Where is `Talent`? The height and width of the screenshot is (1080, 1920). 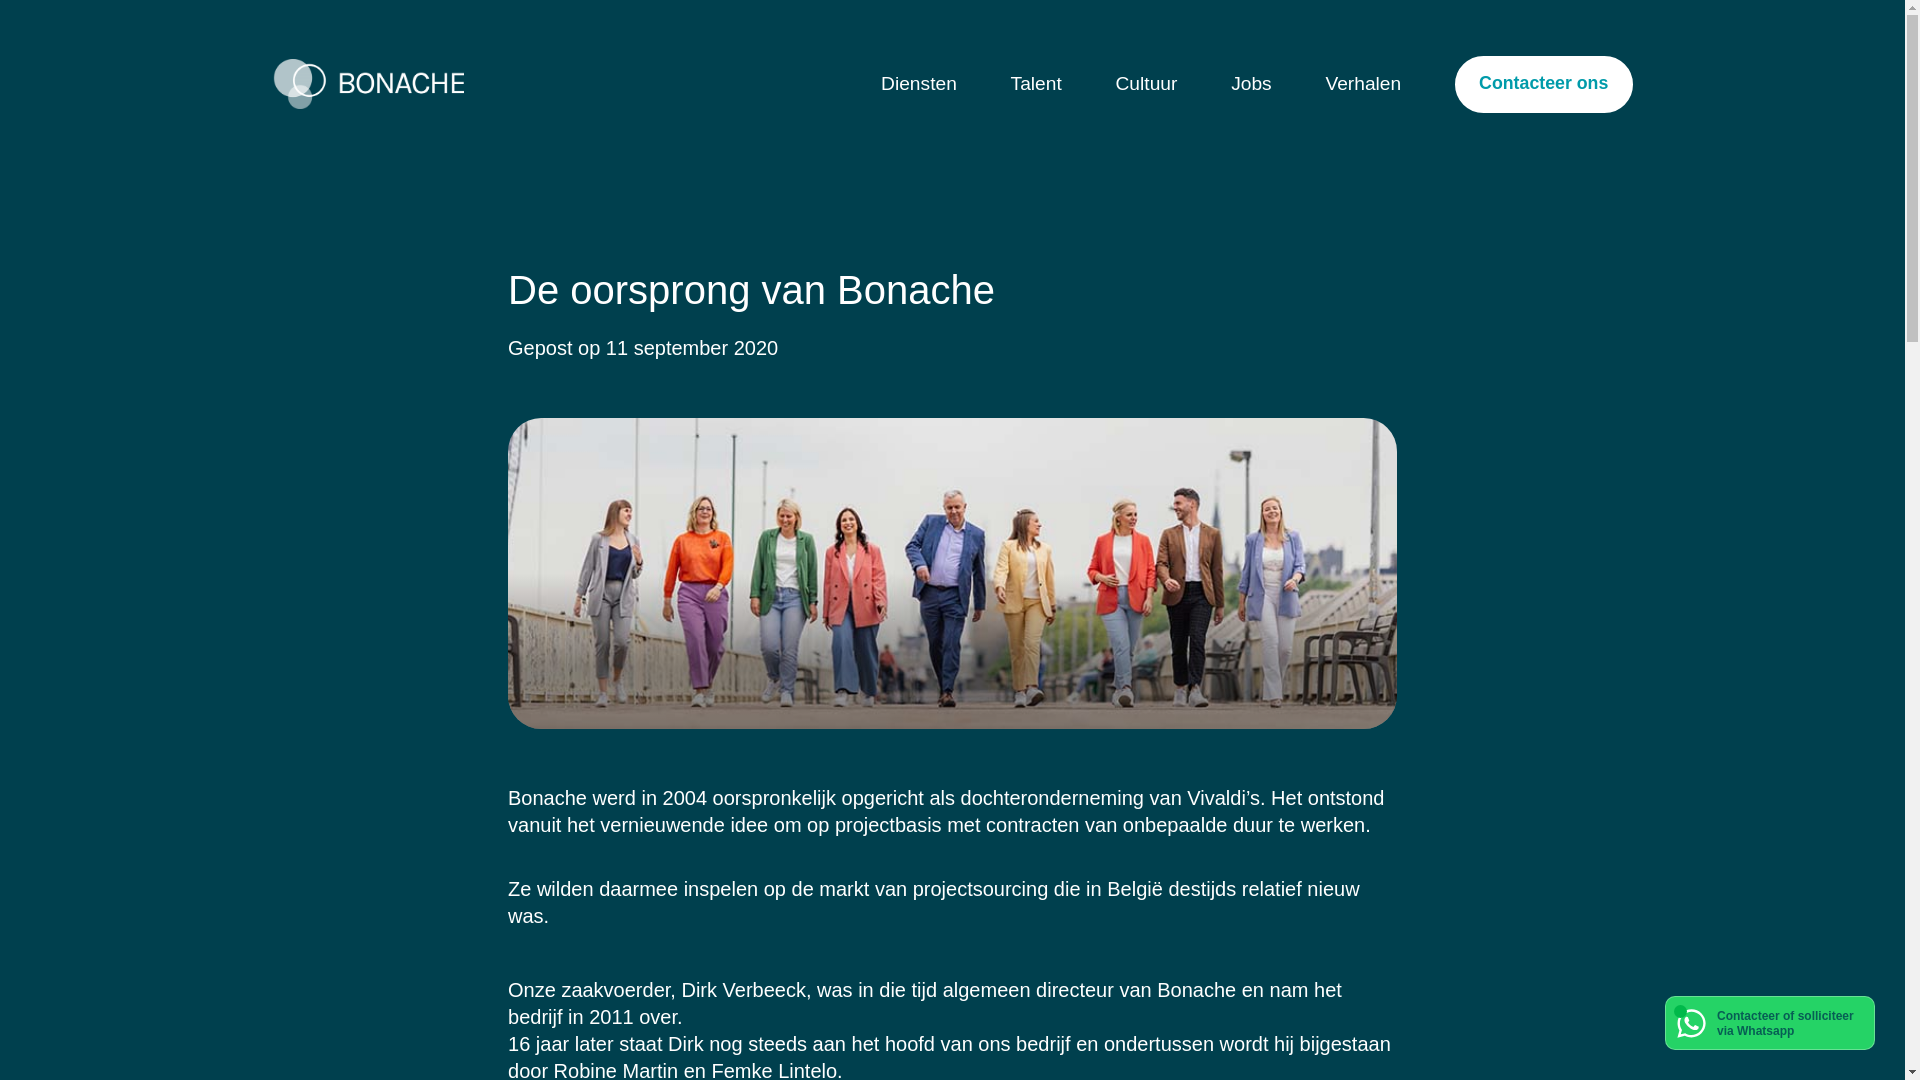
Talent is located at coordinates (1036, 84).